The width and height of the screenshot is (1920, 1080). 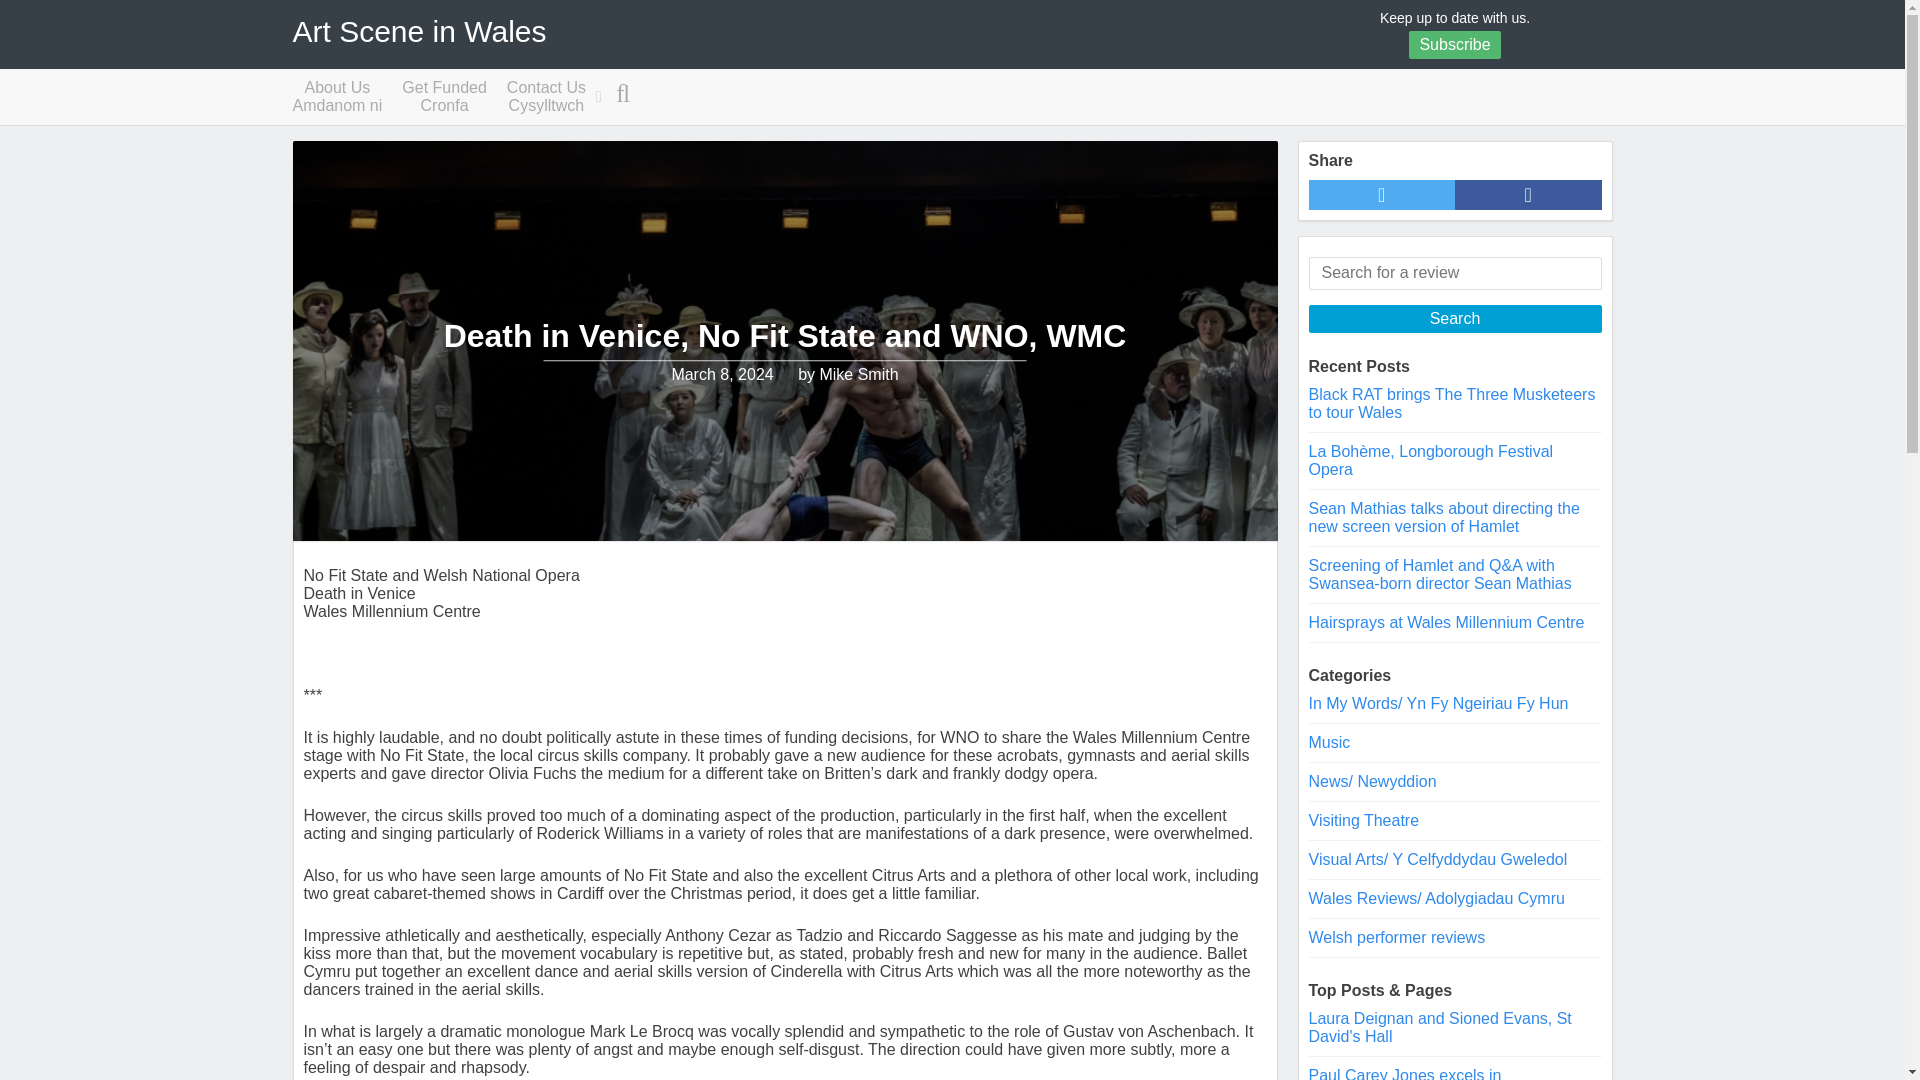 What do you see at coordinates (1404, 1074) in the screenshot?
I see `Art Scene in Wales` at bounding box center [1404, 1074].